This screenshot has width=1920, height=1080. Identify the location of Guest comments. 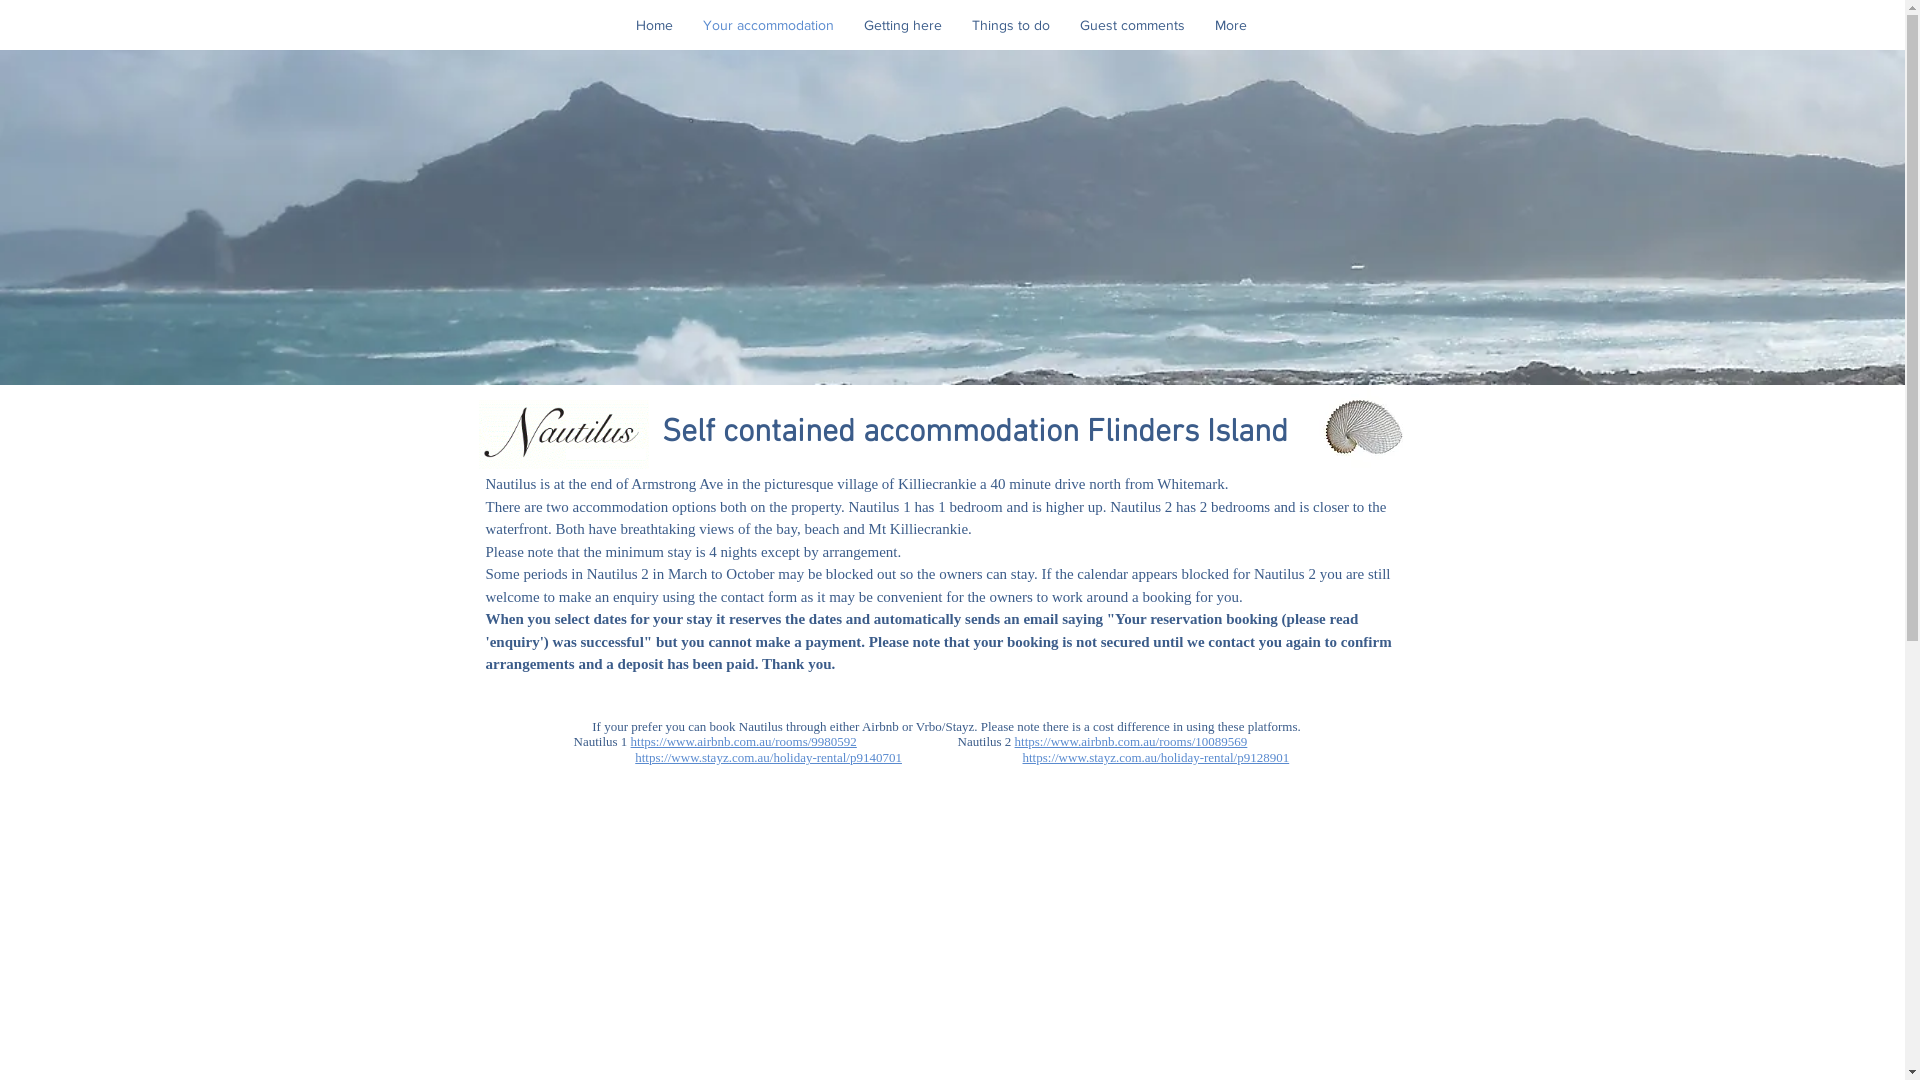
(1132, 25).